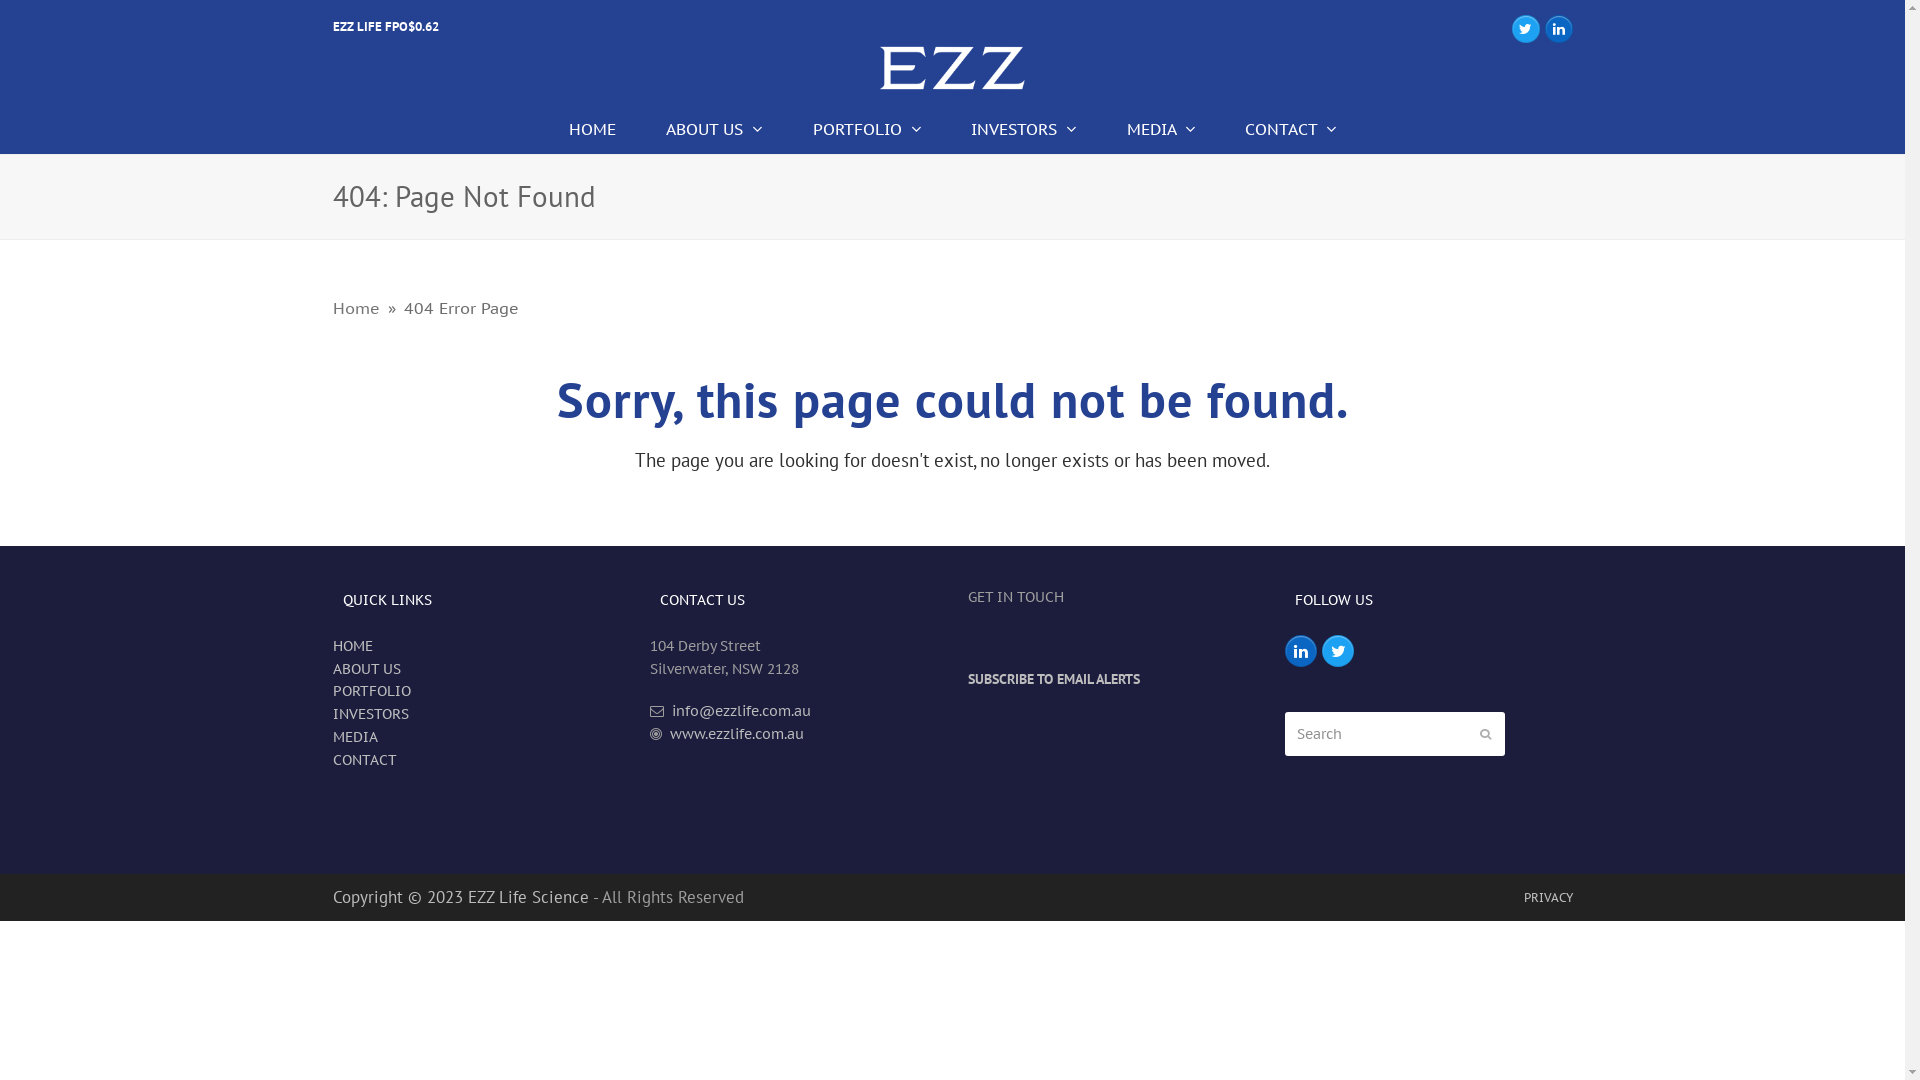 Image resolution: width=1920 pixels, height=1080 pixels. Describe the element at coordinates (1301, 650) in the screenshot. I see `LinkedIn` at that location.